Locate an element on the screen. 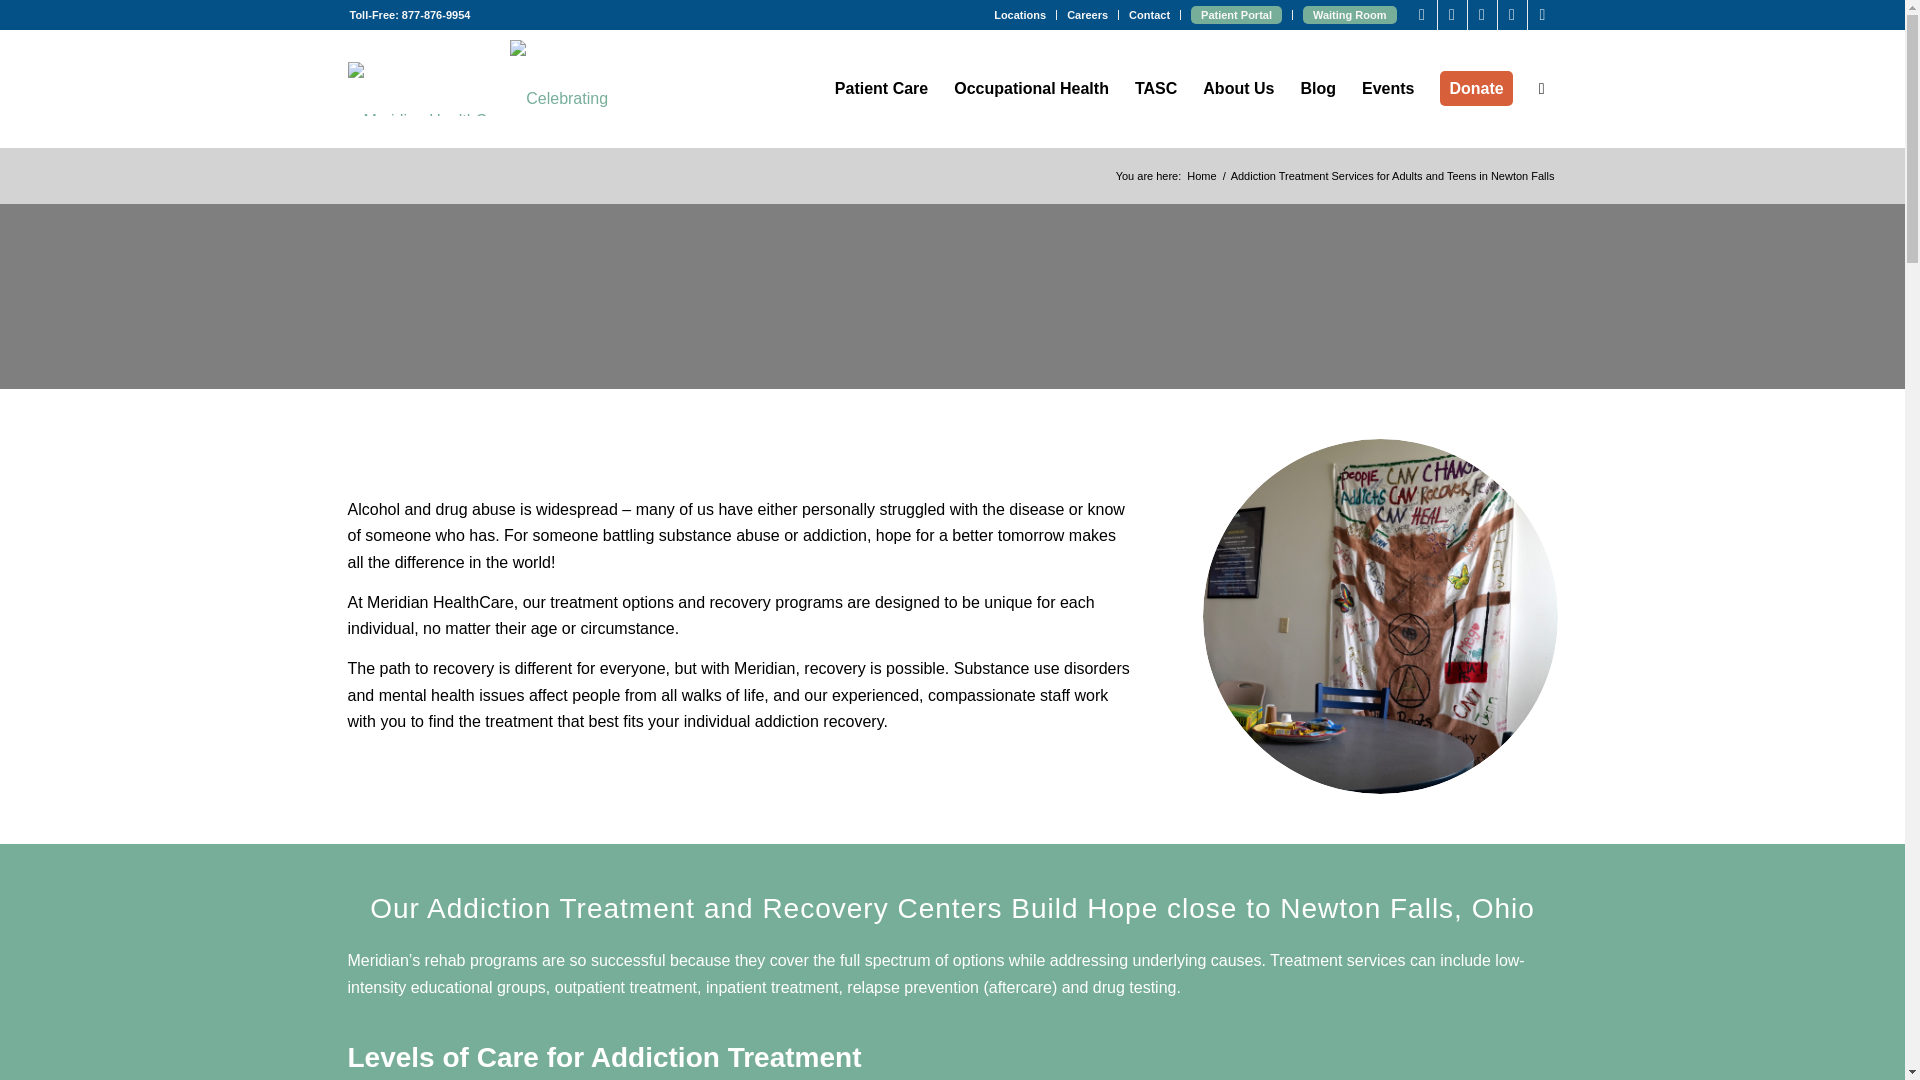 This screenshot has height=1080, width=1920. Occupational Health is located at coordinates (1030, 88).